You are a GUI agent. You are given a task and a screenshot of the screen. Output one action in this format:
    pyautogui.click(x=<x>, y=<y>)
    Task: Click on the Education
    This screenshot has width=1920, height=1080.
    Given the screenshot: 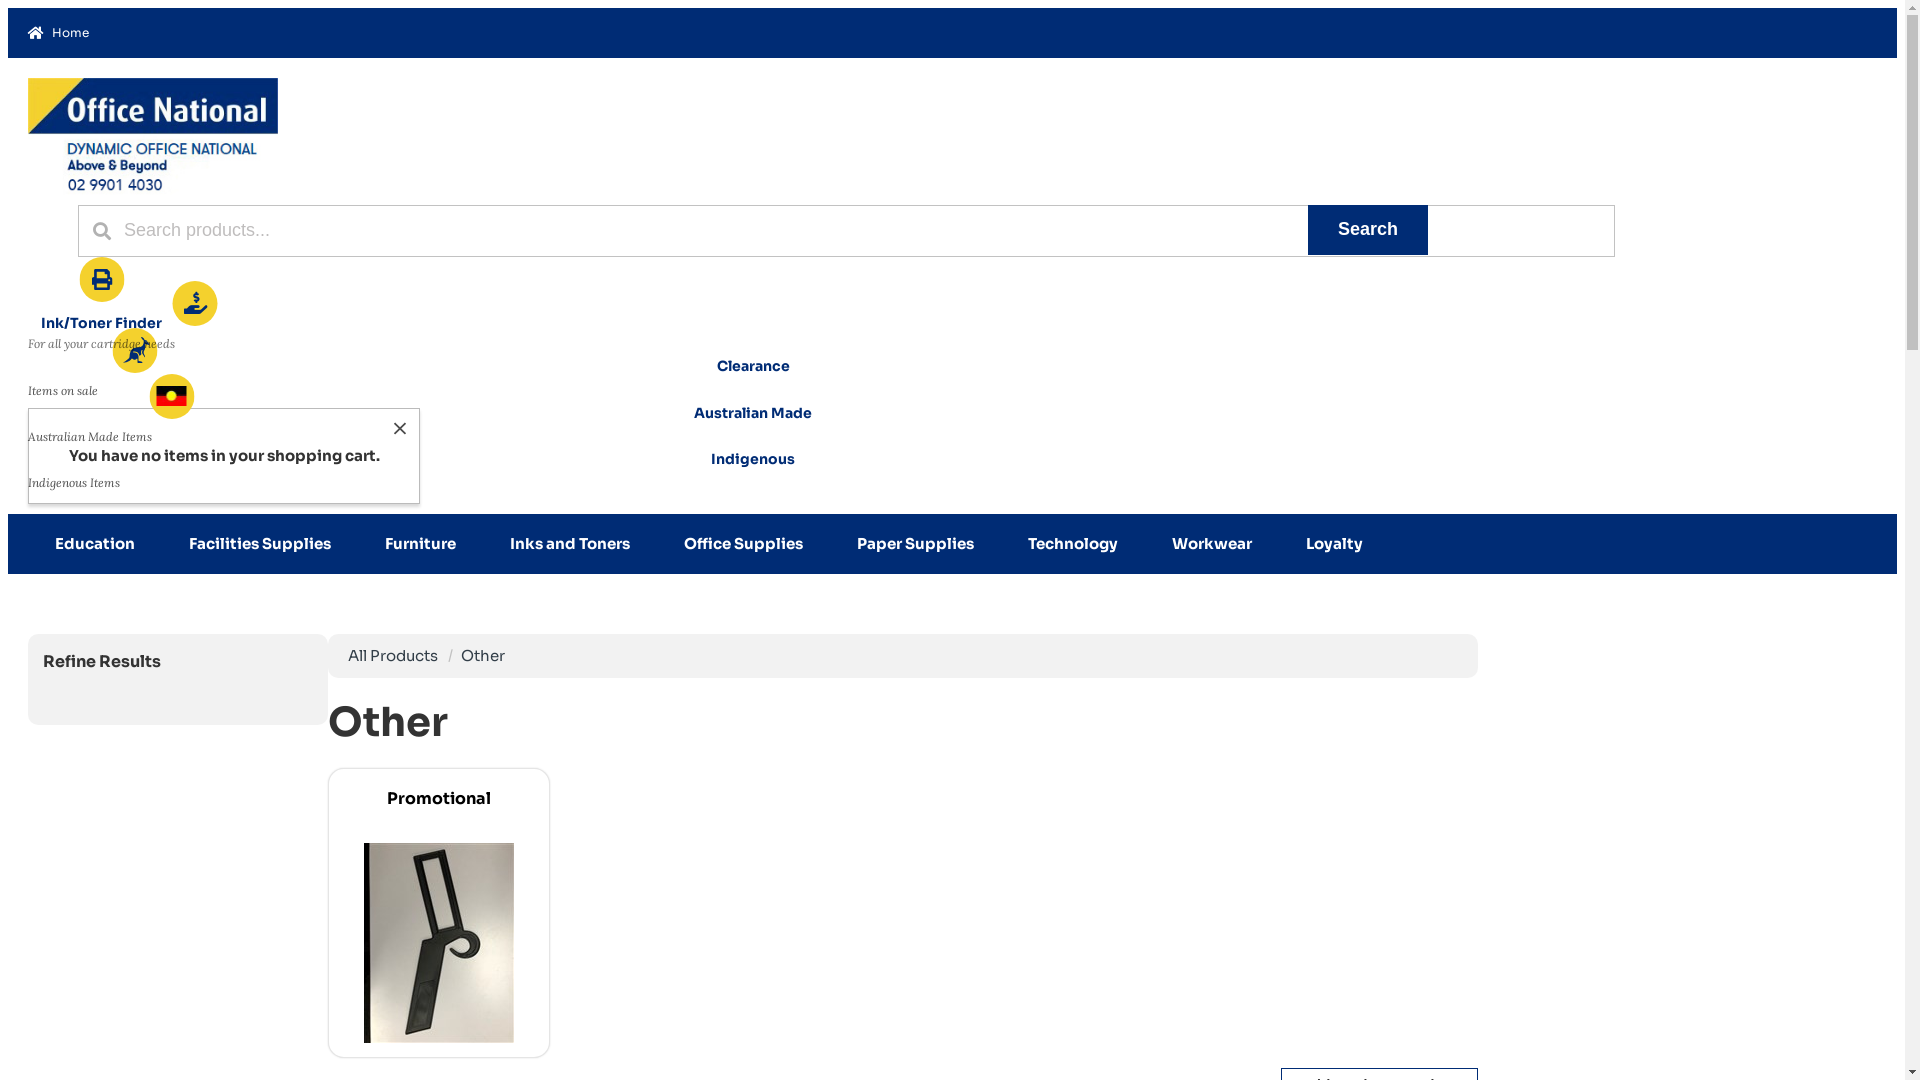 What is the action you would take?
    pyautogui.click(x=95, y=544)
    